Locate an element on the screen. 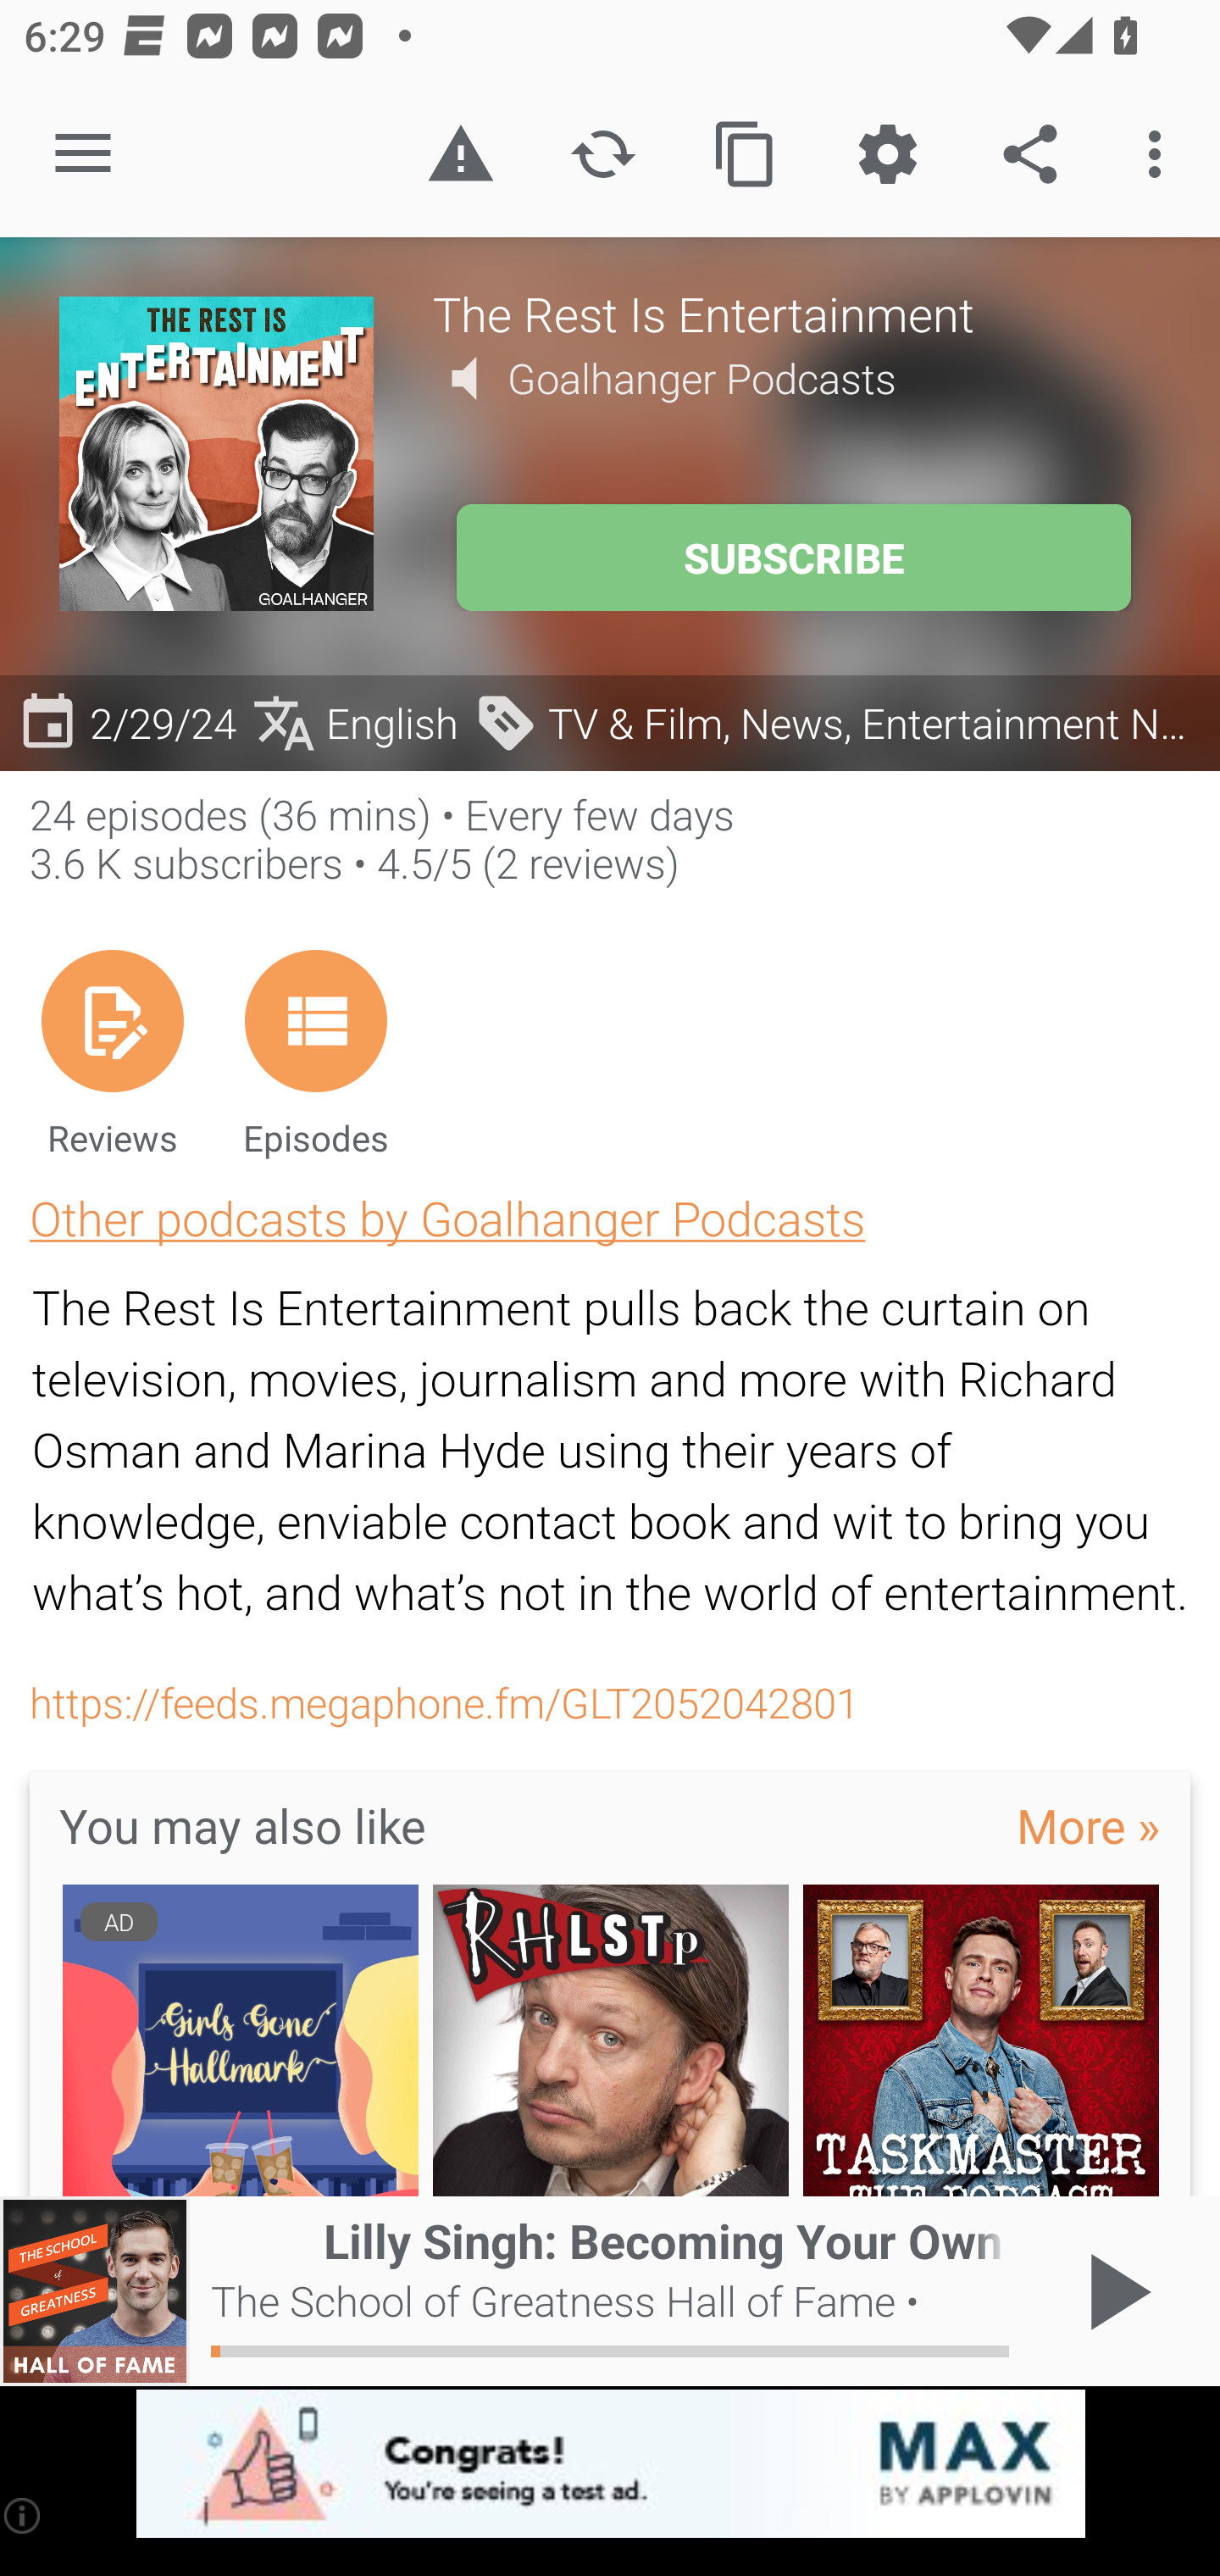 Image resolution: width=1220 pixels, height=2576 pixels. Episodes is located at coordinates (315, 1052).